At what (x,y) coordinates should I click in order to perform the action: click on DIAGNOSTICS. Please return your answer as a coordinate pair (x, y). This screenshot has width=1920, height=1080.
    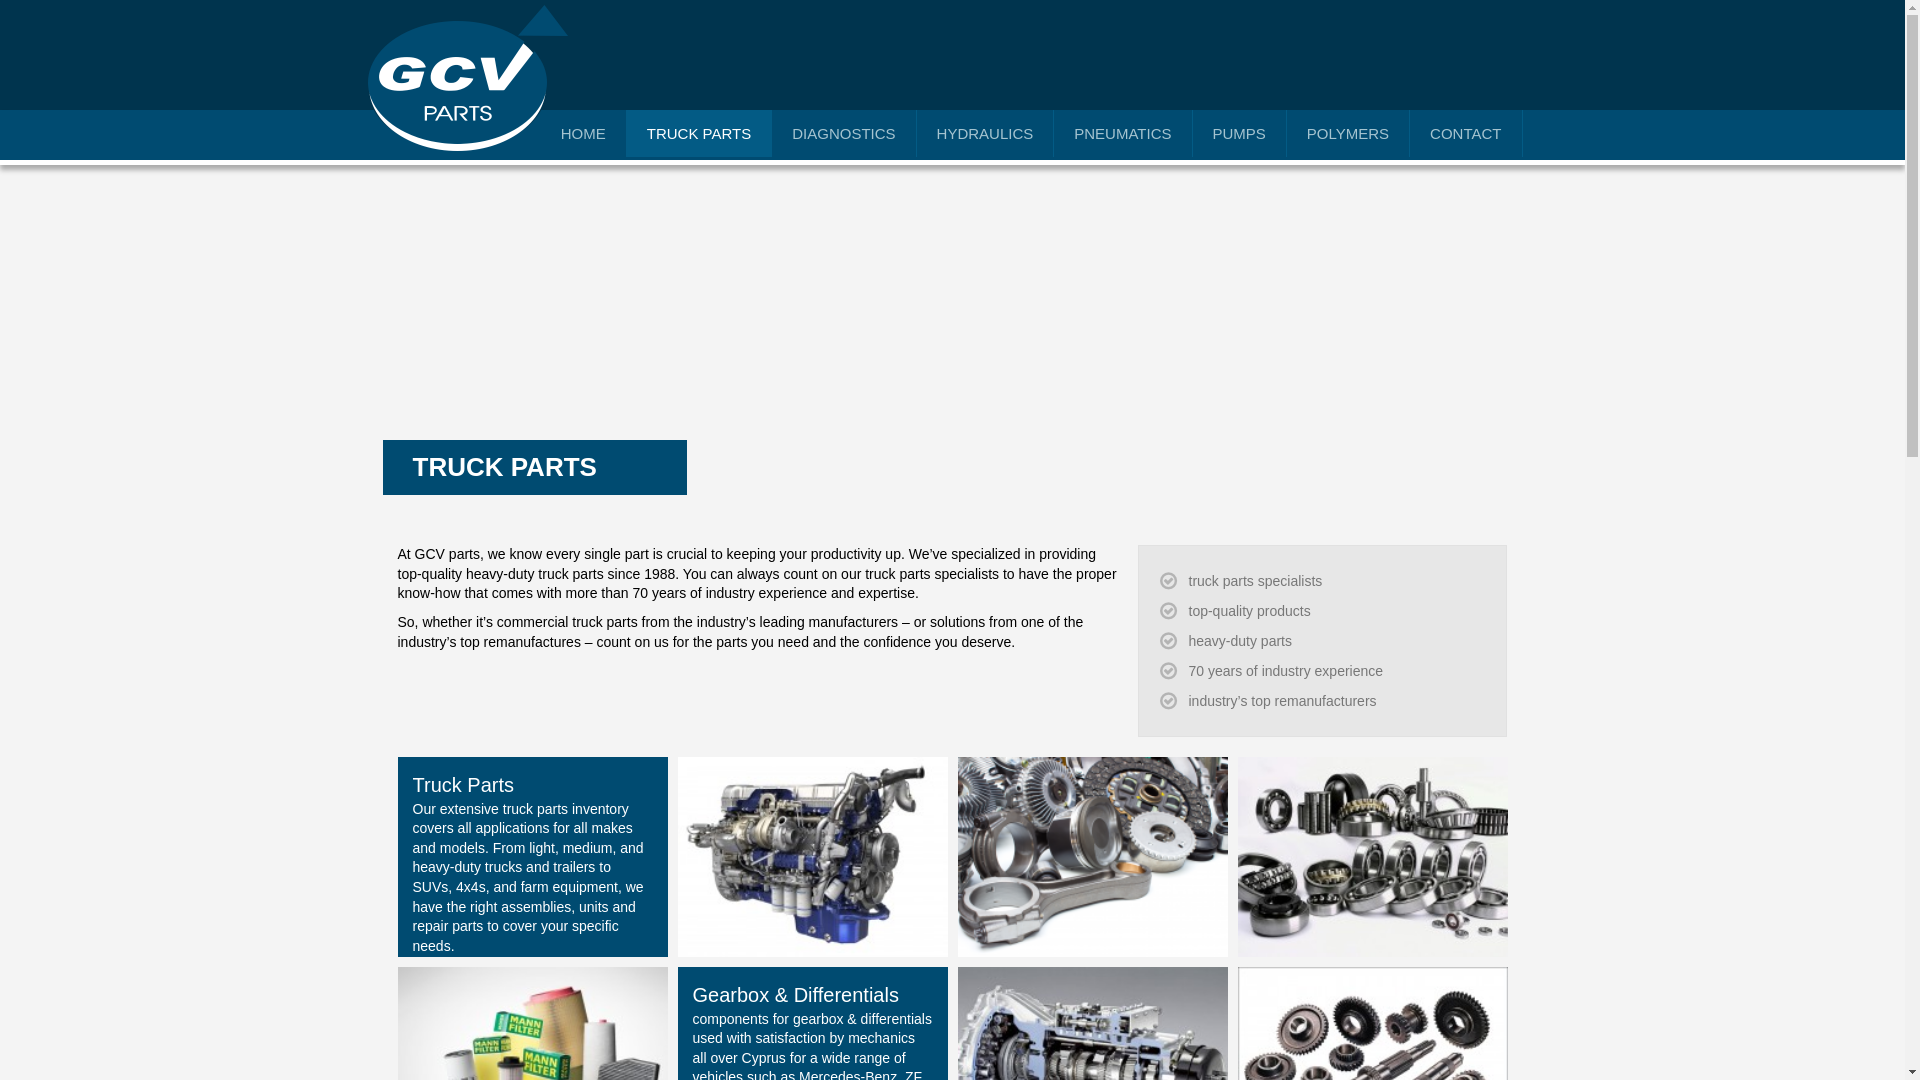
    Looking at the image, I should click on (843, 133).